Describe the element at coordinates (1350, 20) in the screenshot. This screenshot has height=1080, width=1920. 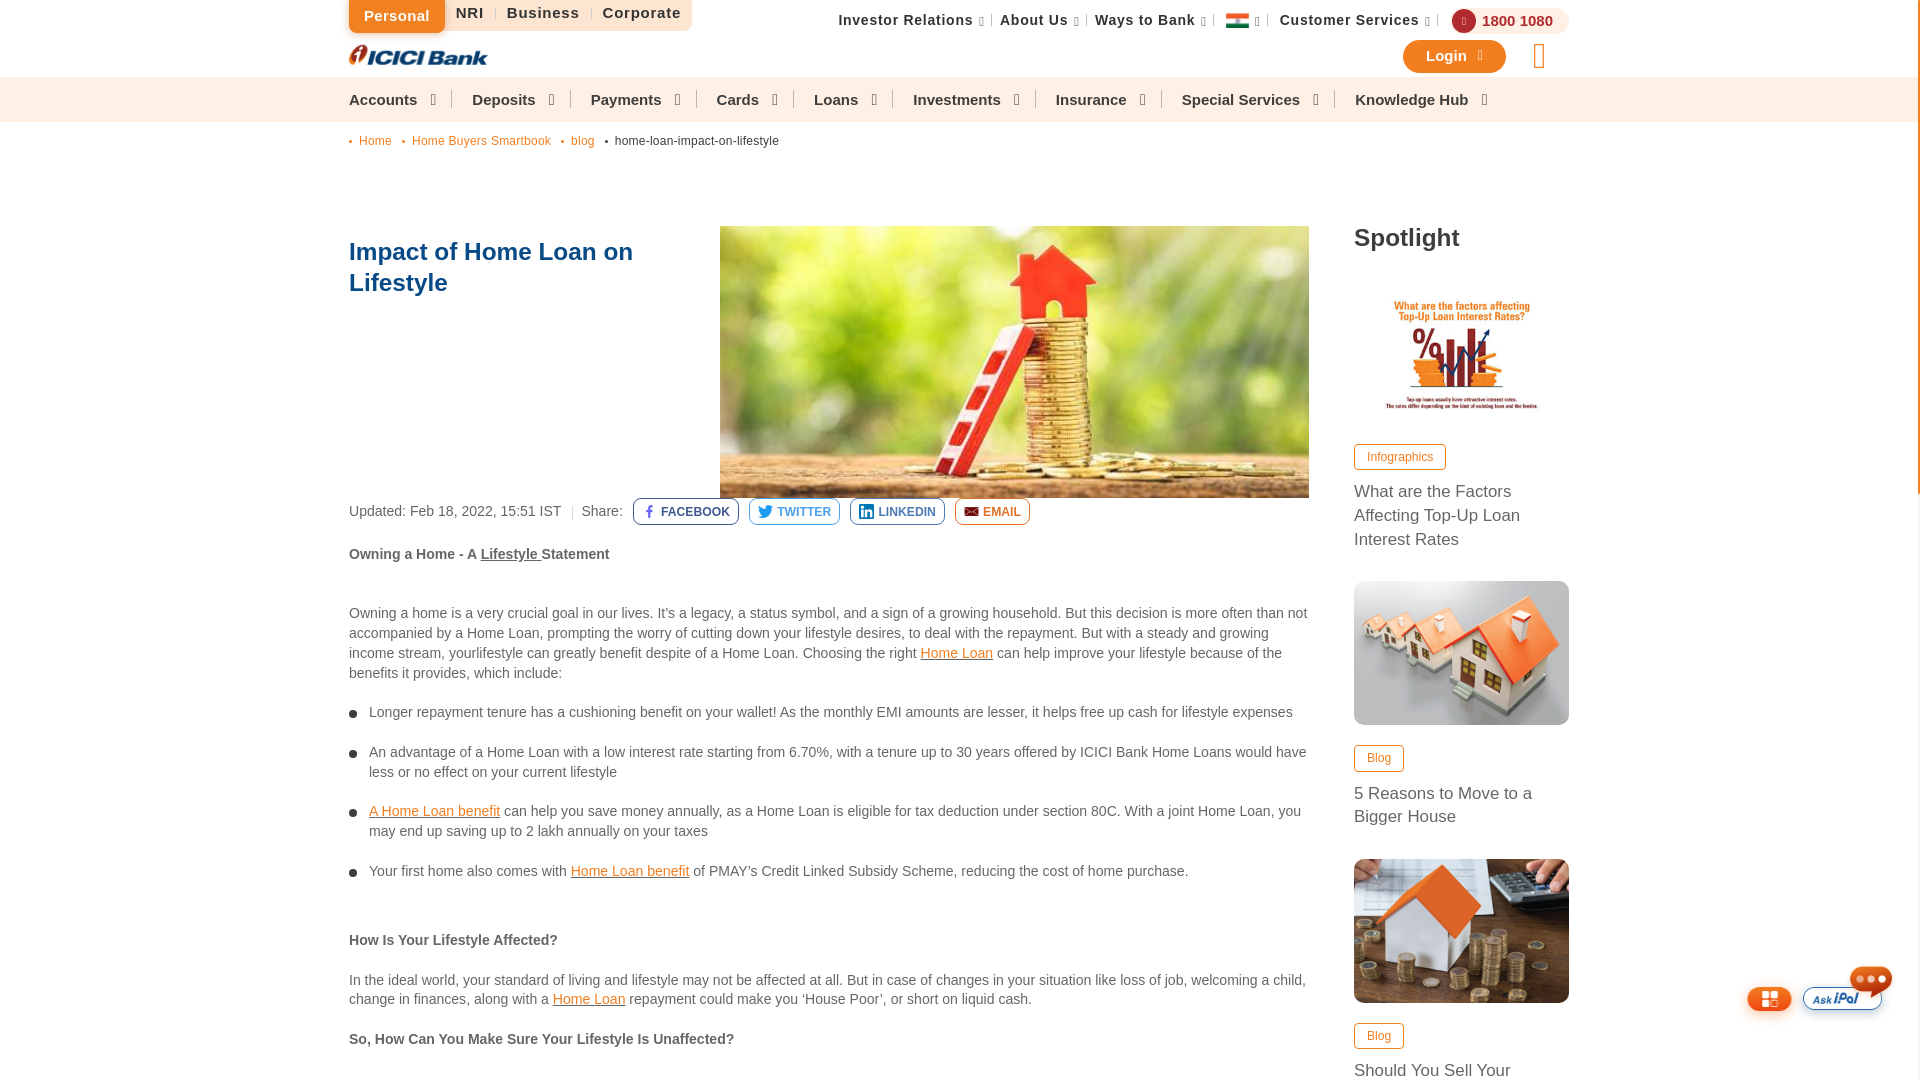
I see `Customer Services` at that location.